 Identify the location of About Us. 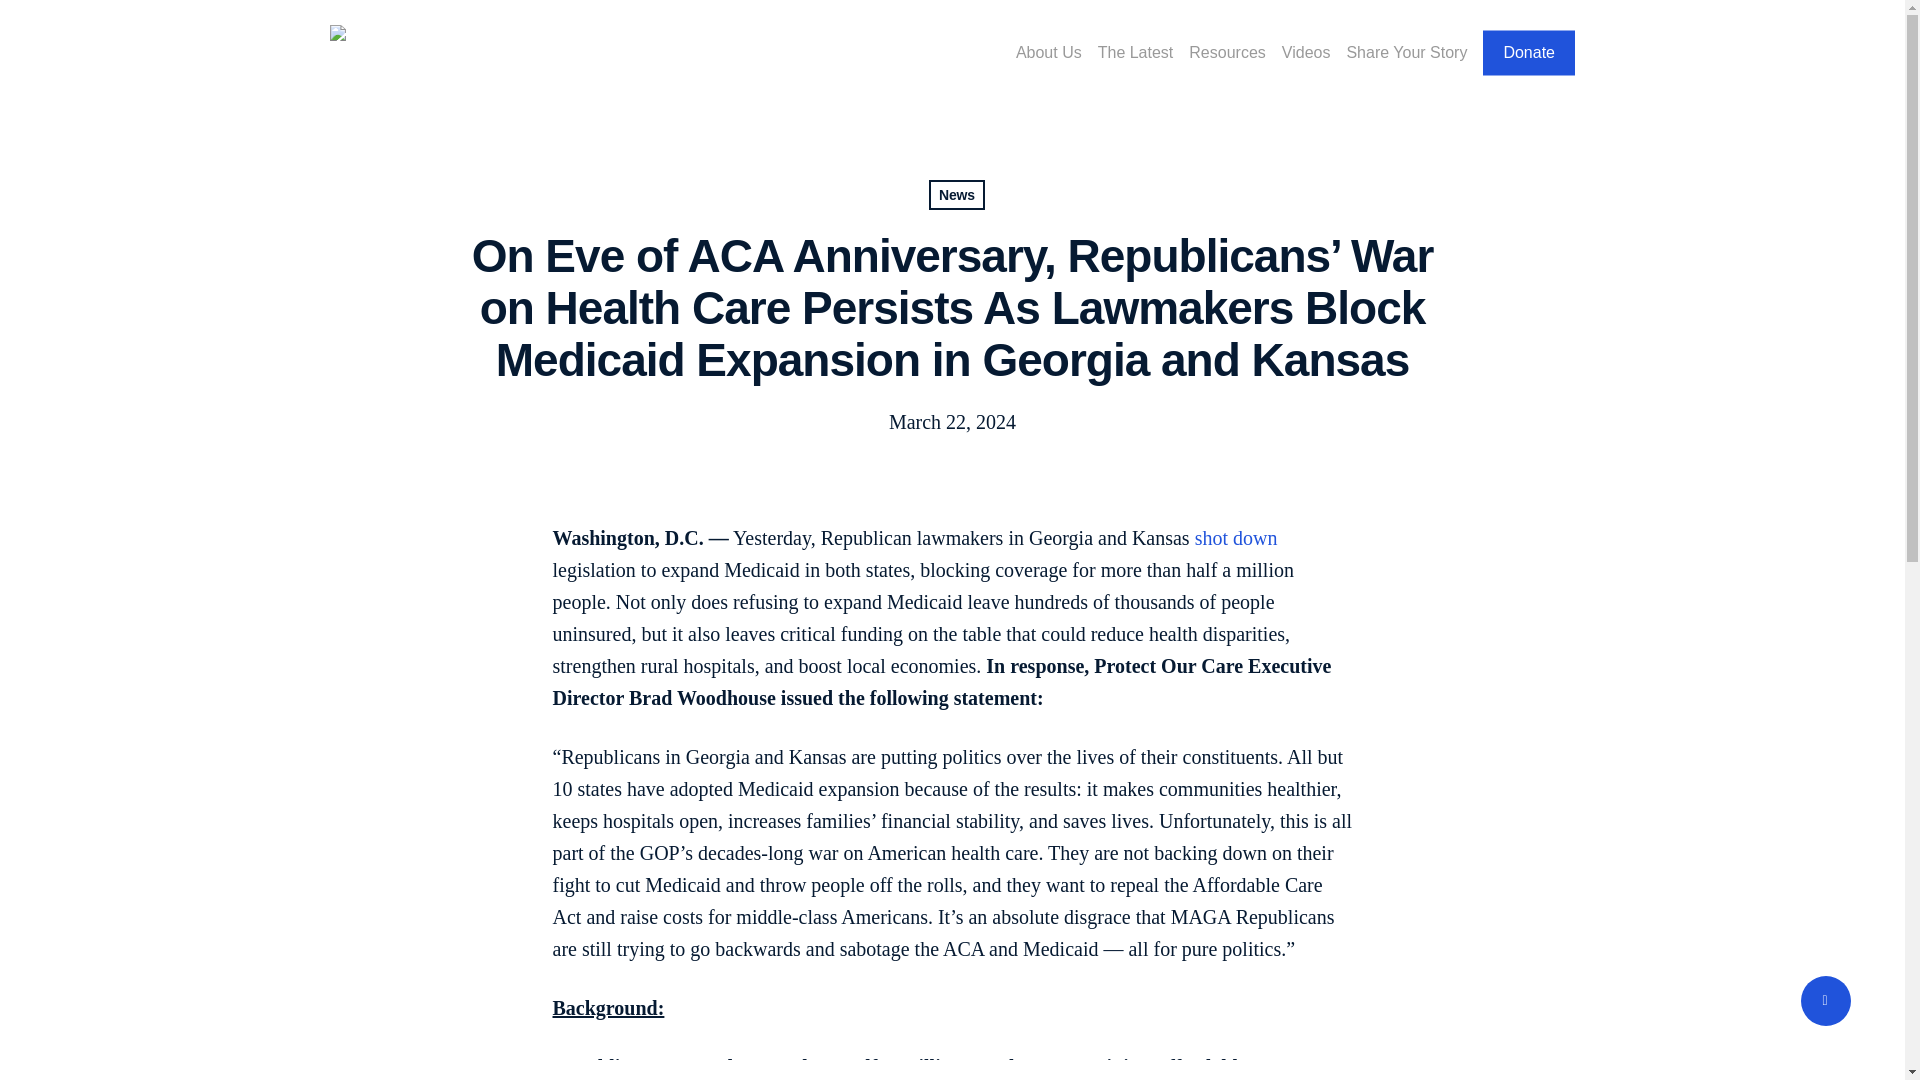
(1048, 52).